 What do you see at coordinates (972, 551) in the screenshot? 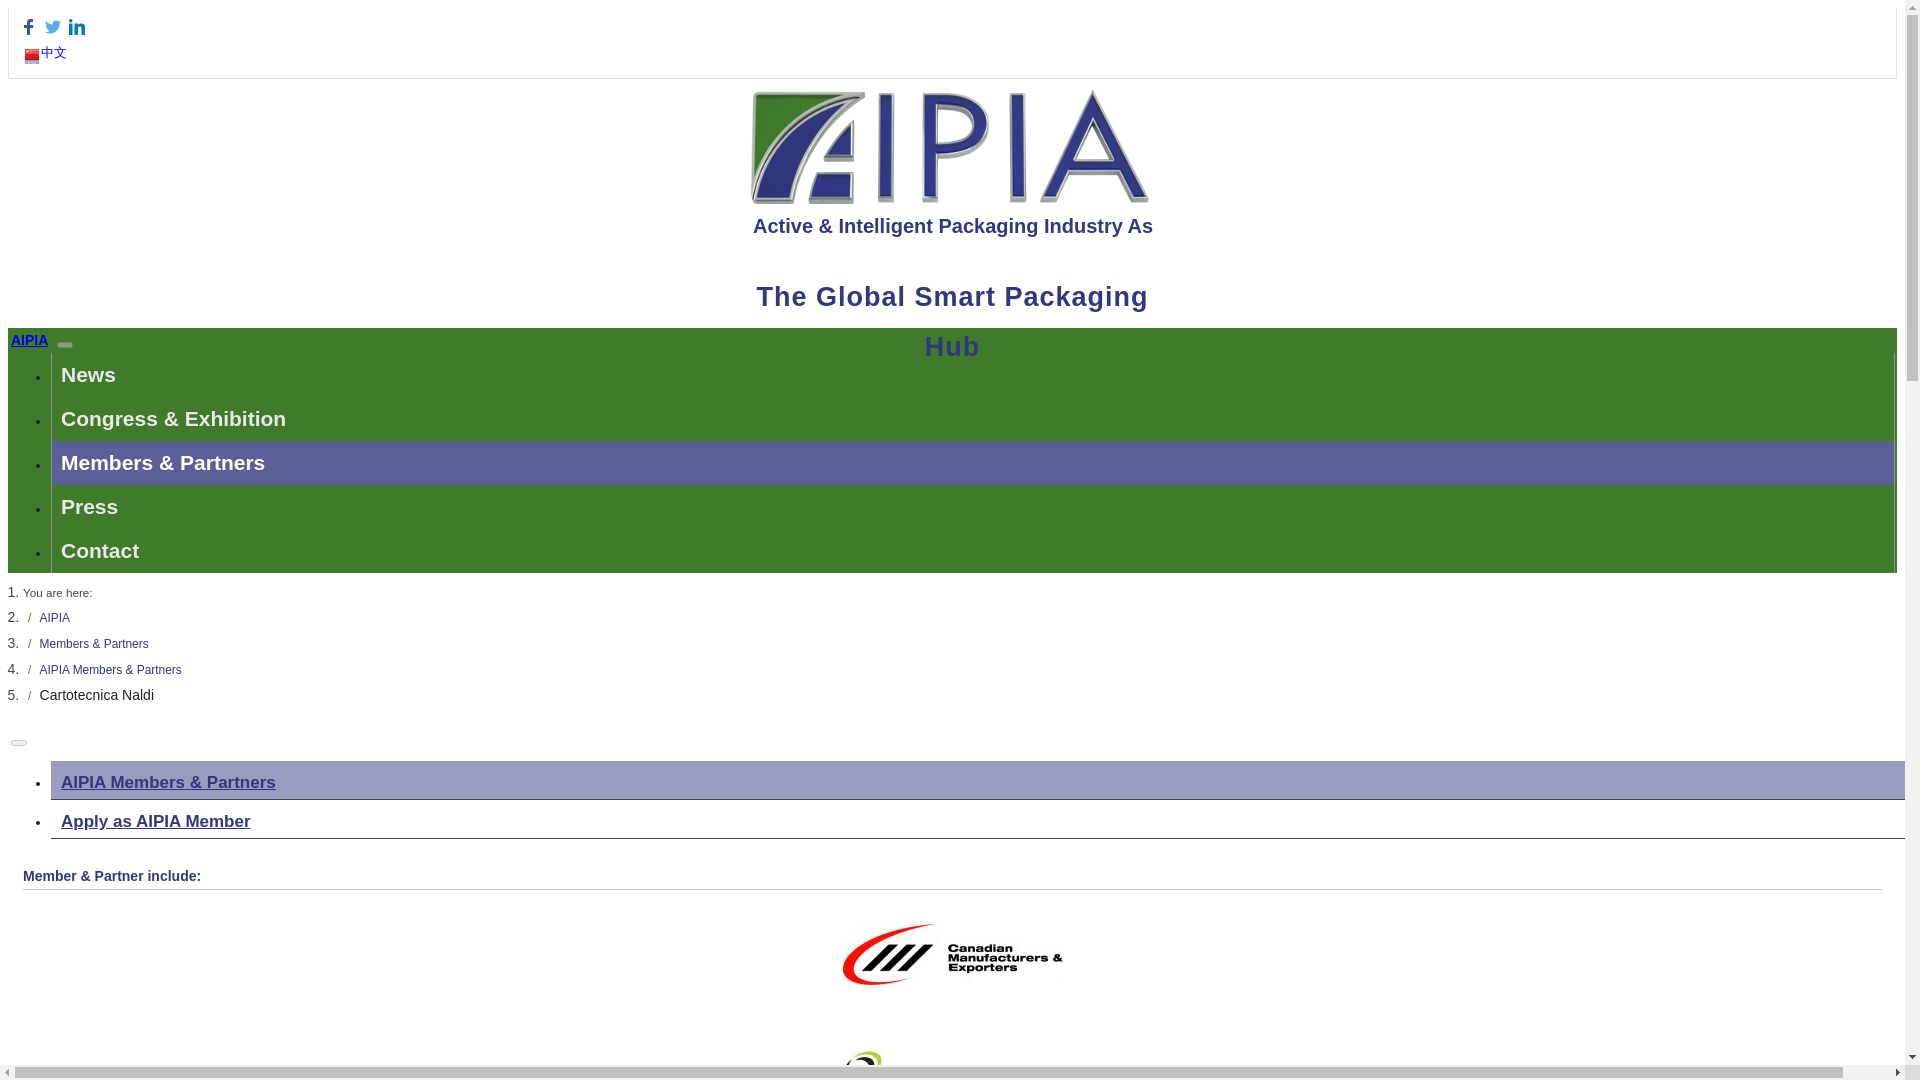
I see `Contact` at bounding box center [972, 551].